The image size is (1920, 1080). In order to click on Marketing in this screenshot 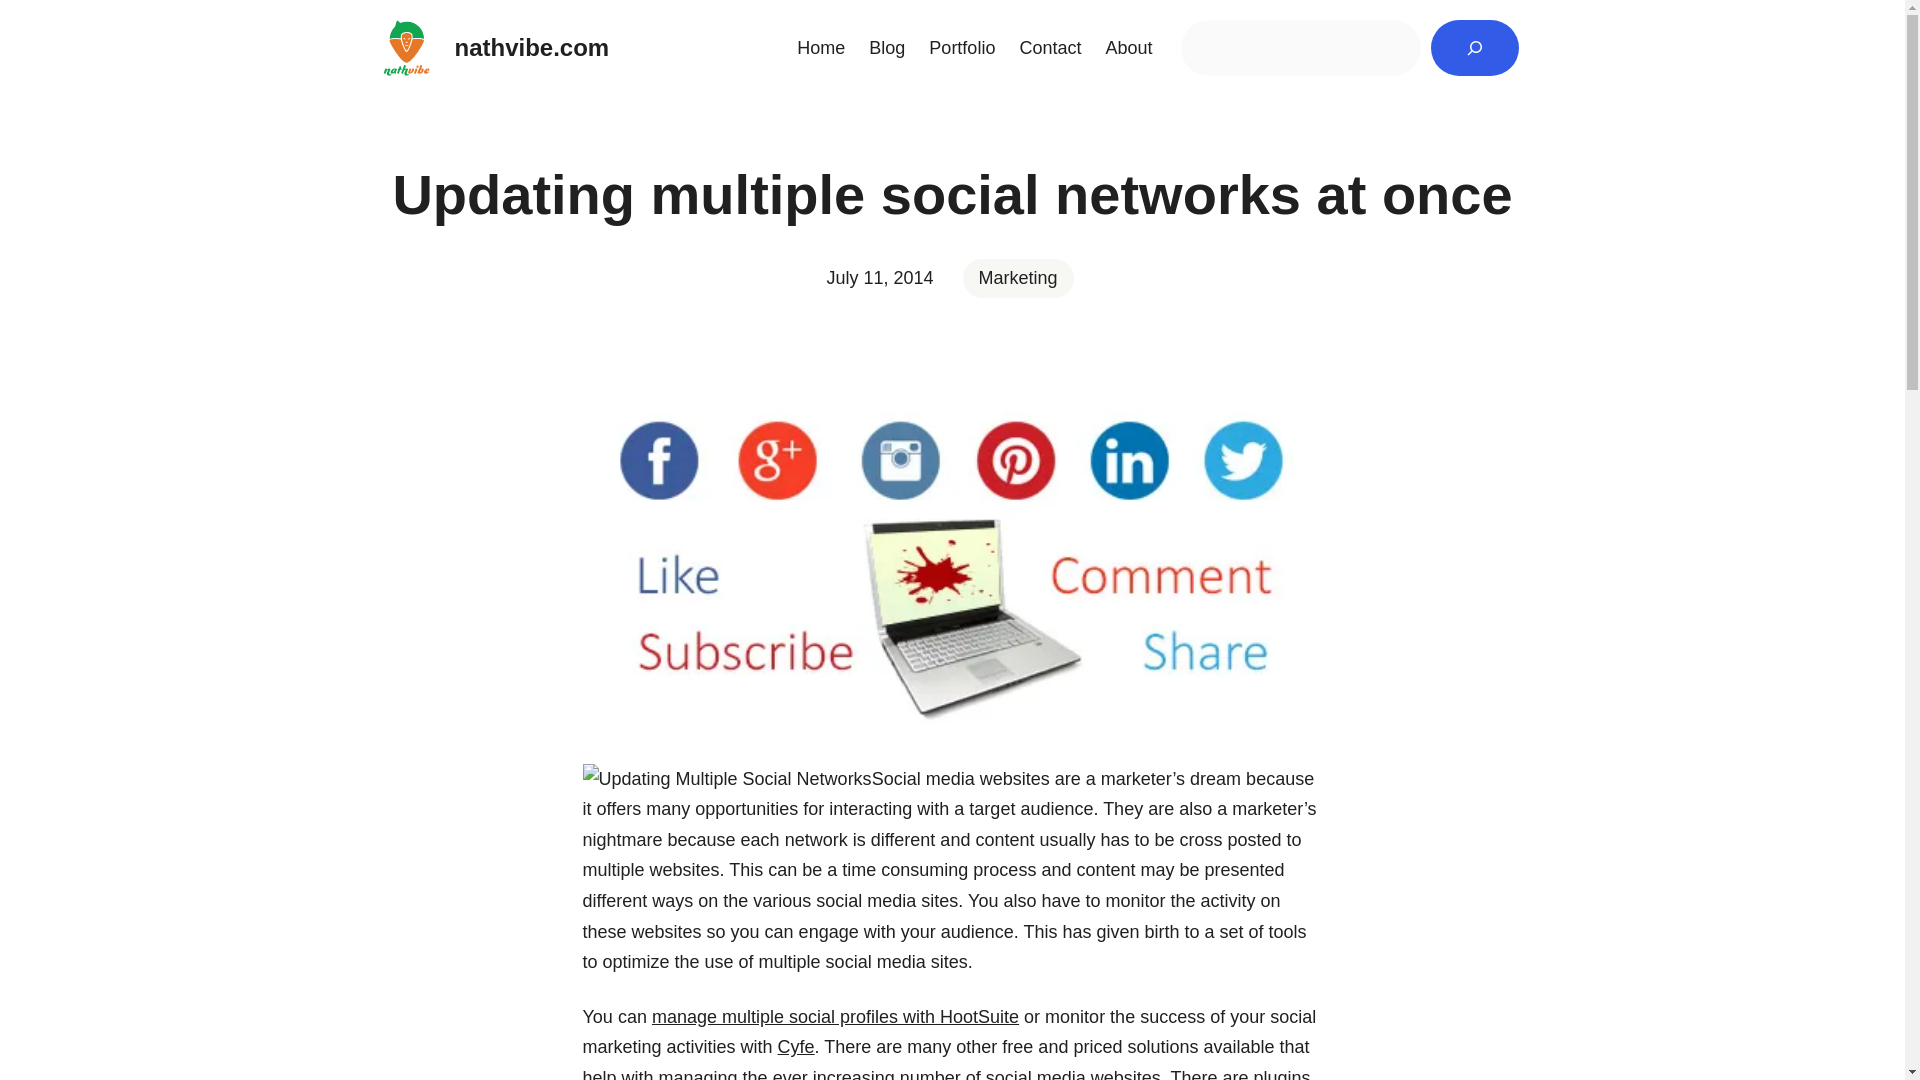, I will do `click(1018, 278)`.